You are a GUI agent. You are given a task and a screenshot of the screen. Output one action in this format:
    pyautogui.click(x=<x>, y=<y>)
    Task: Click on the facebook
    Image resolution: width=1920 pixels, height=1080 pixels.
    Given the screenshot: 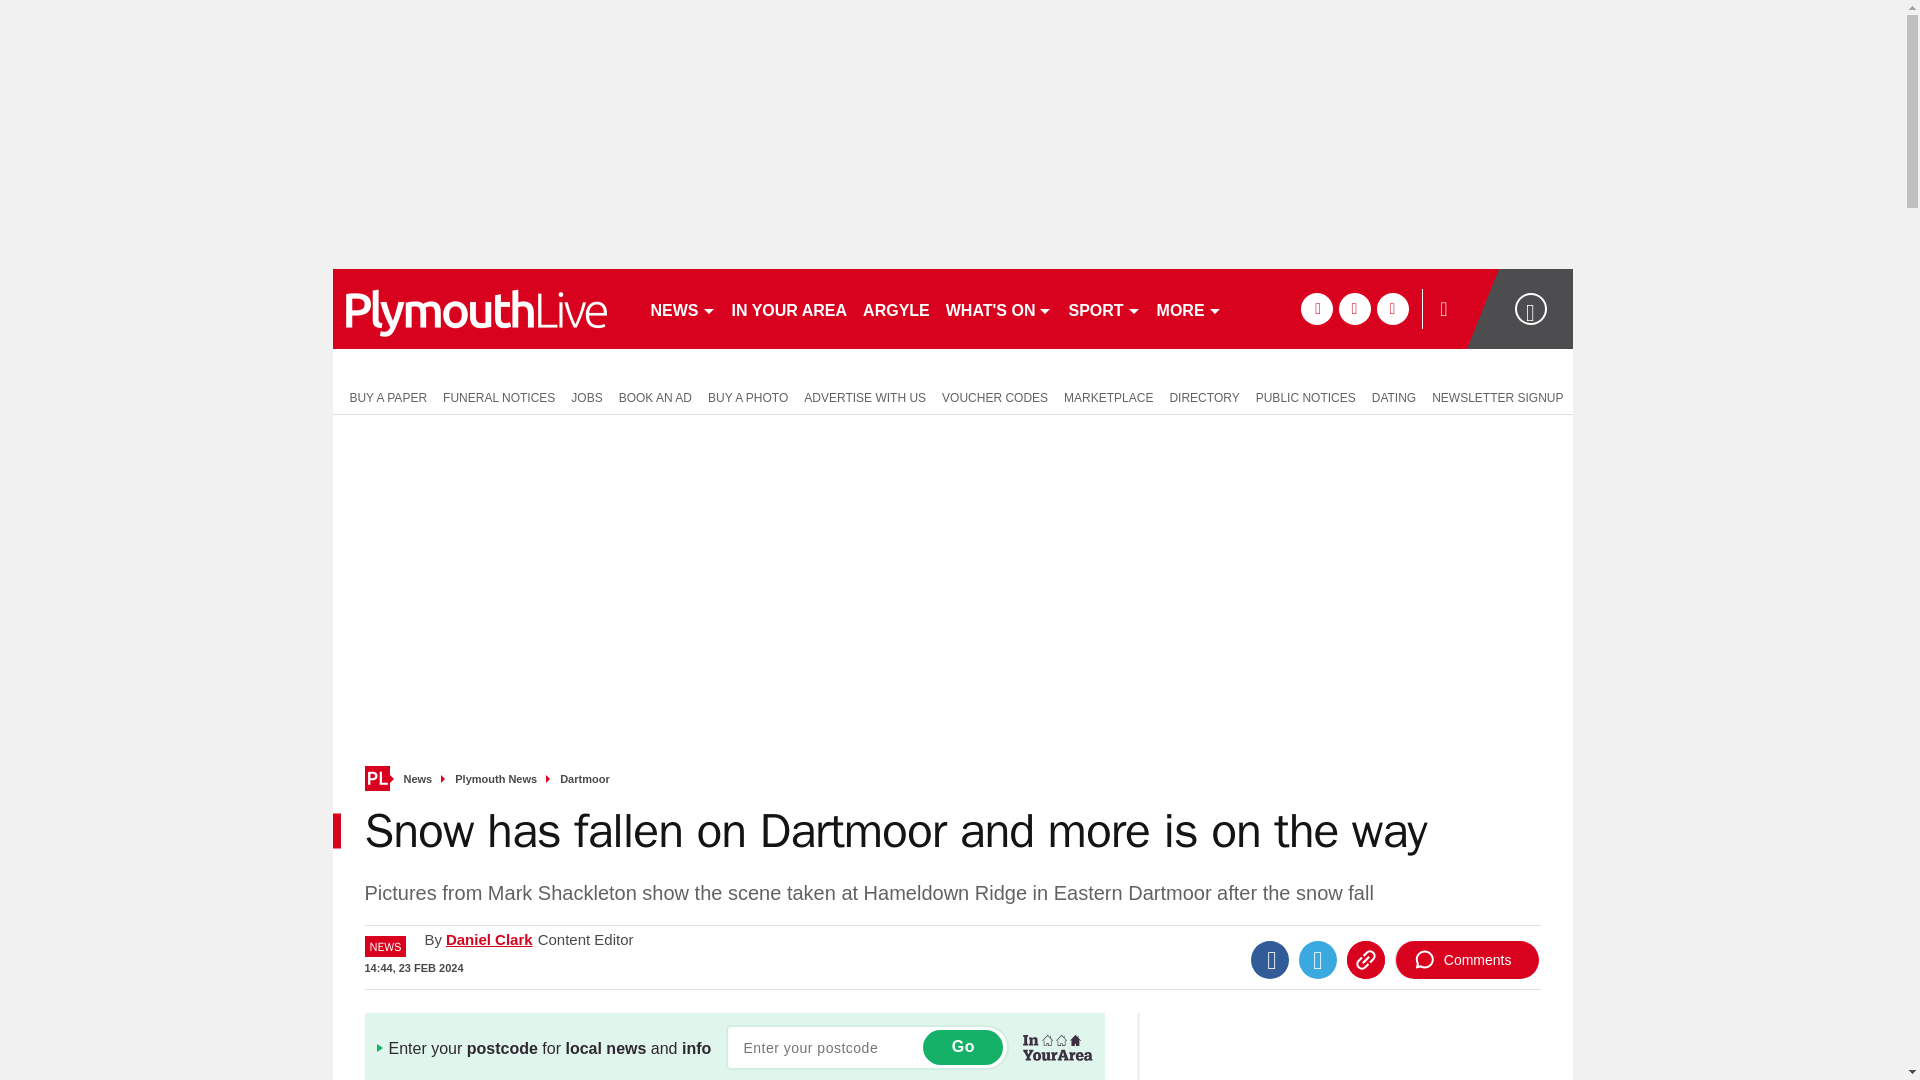 What is the action you would take?
    pyautogui.click(x=1316, y=308)
    